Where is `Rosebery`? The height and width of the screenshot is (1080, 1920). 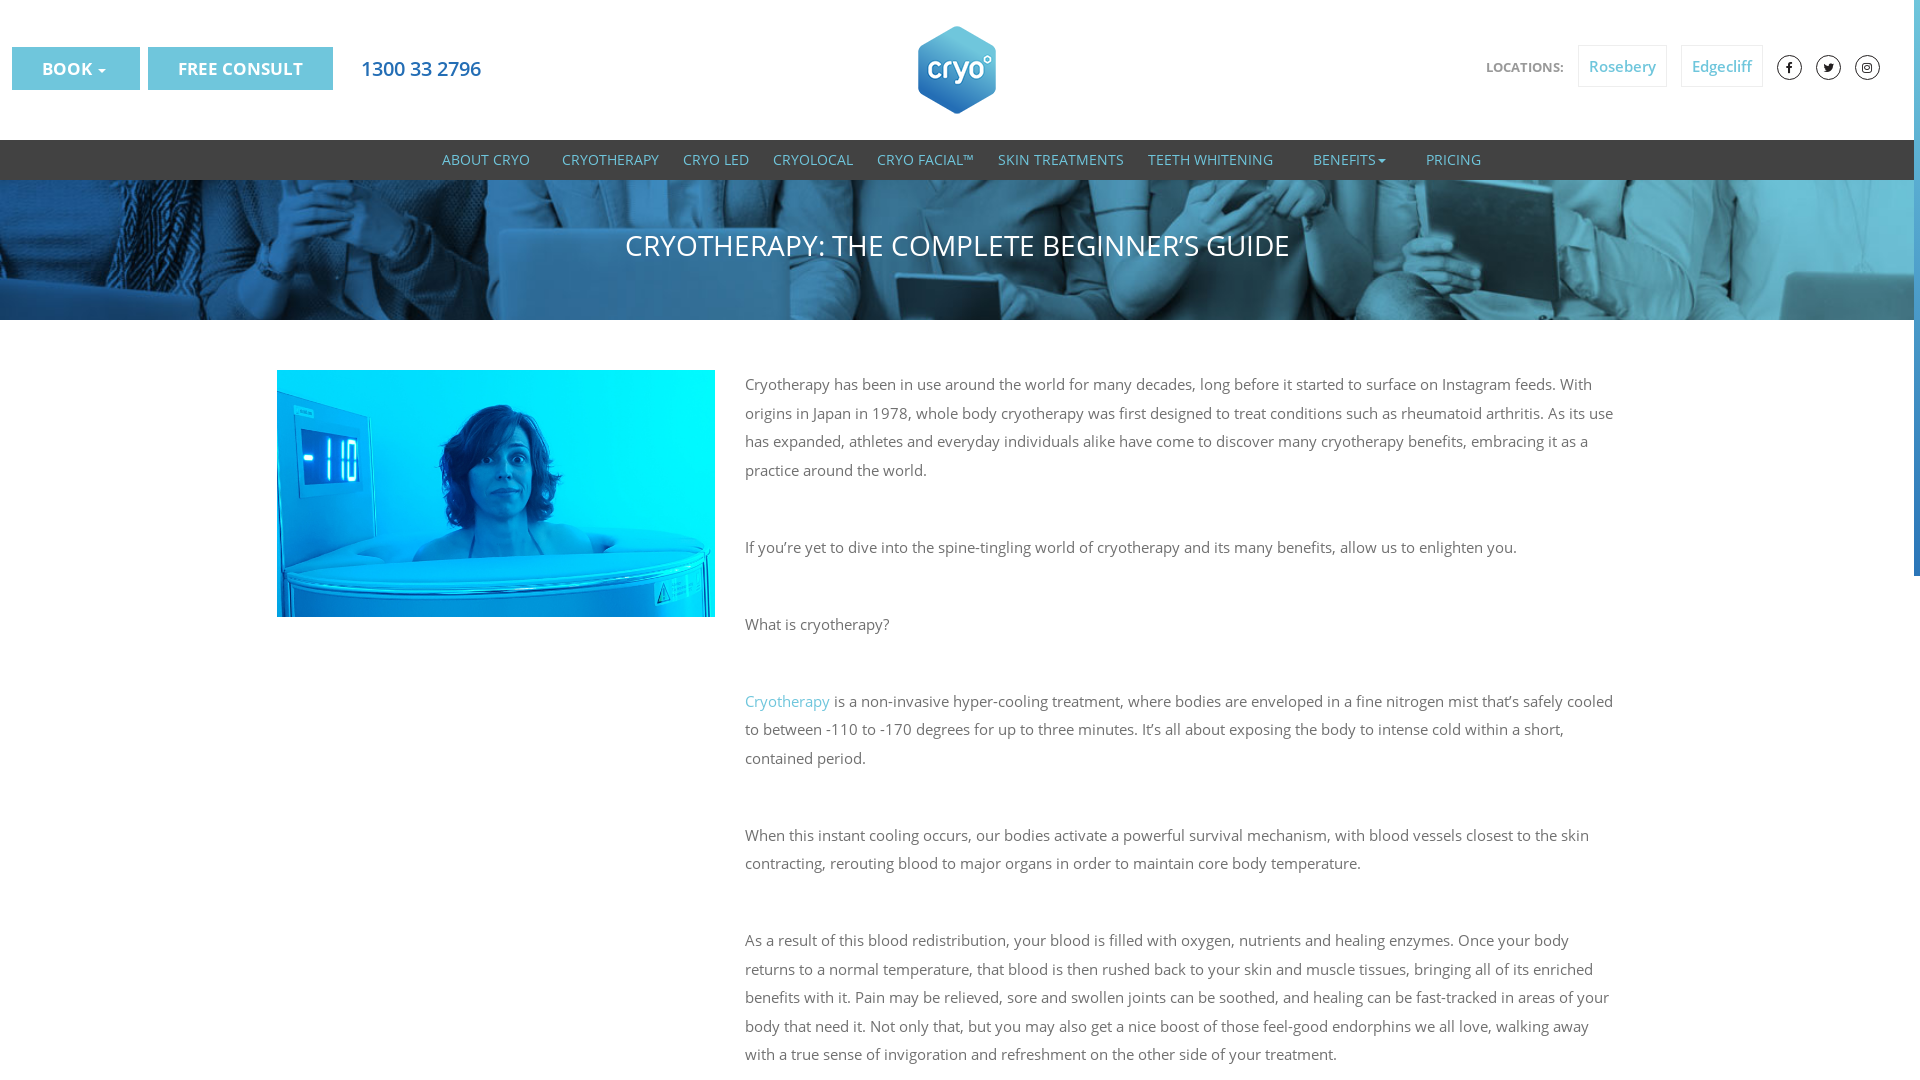
Rosebery is located at coordinates (1622, 66).